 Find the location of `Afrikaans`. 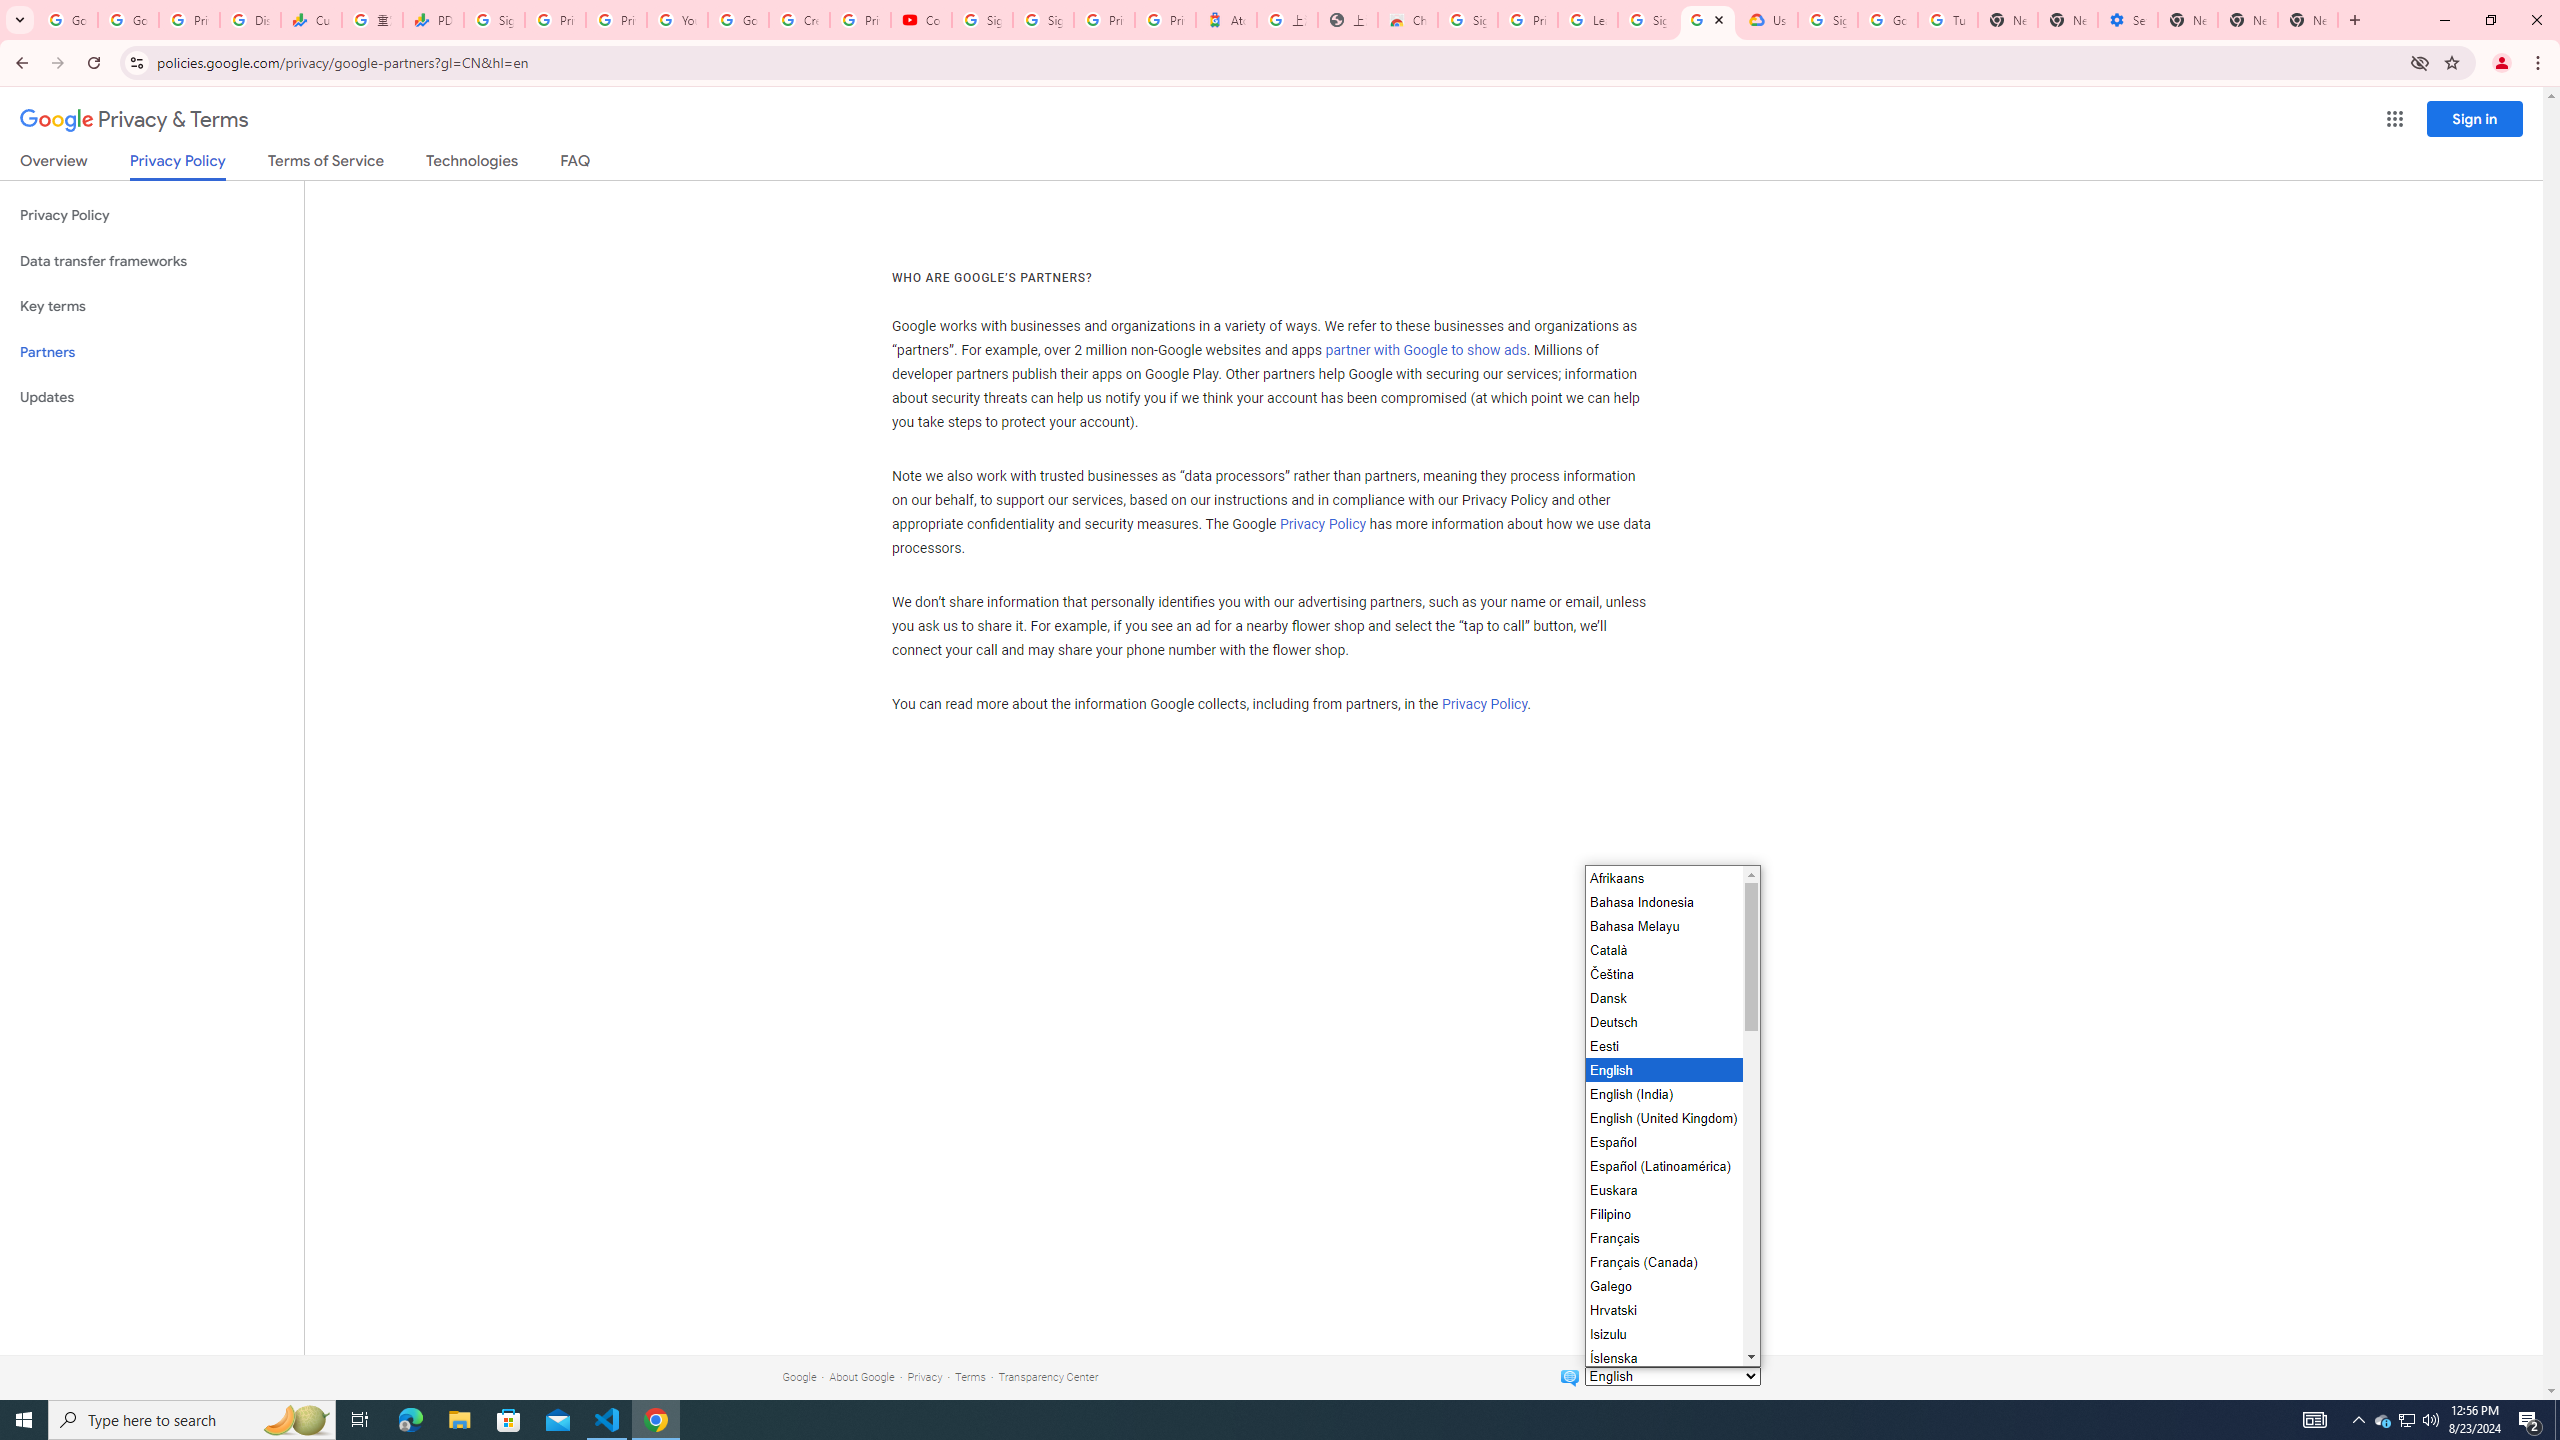

Afrikaans is located at coordinates (1662, 877).